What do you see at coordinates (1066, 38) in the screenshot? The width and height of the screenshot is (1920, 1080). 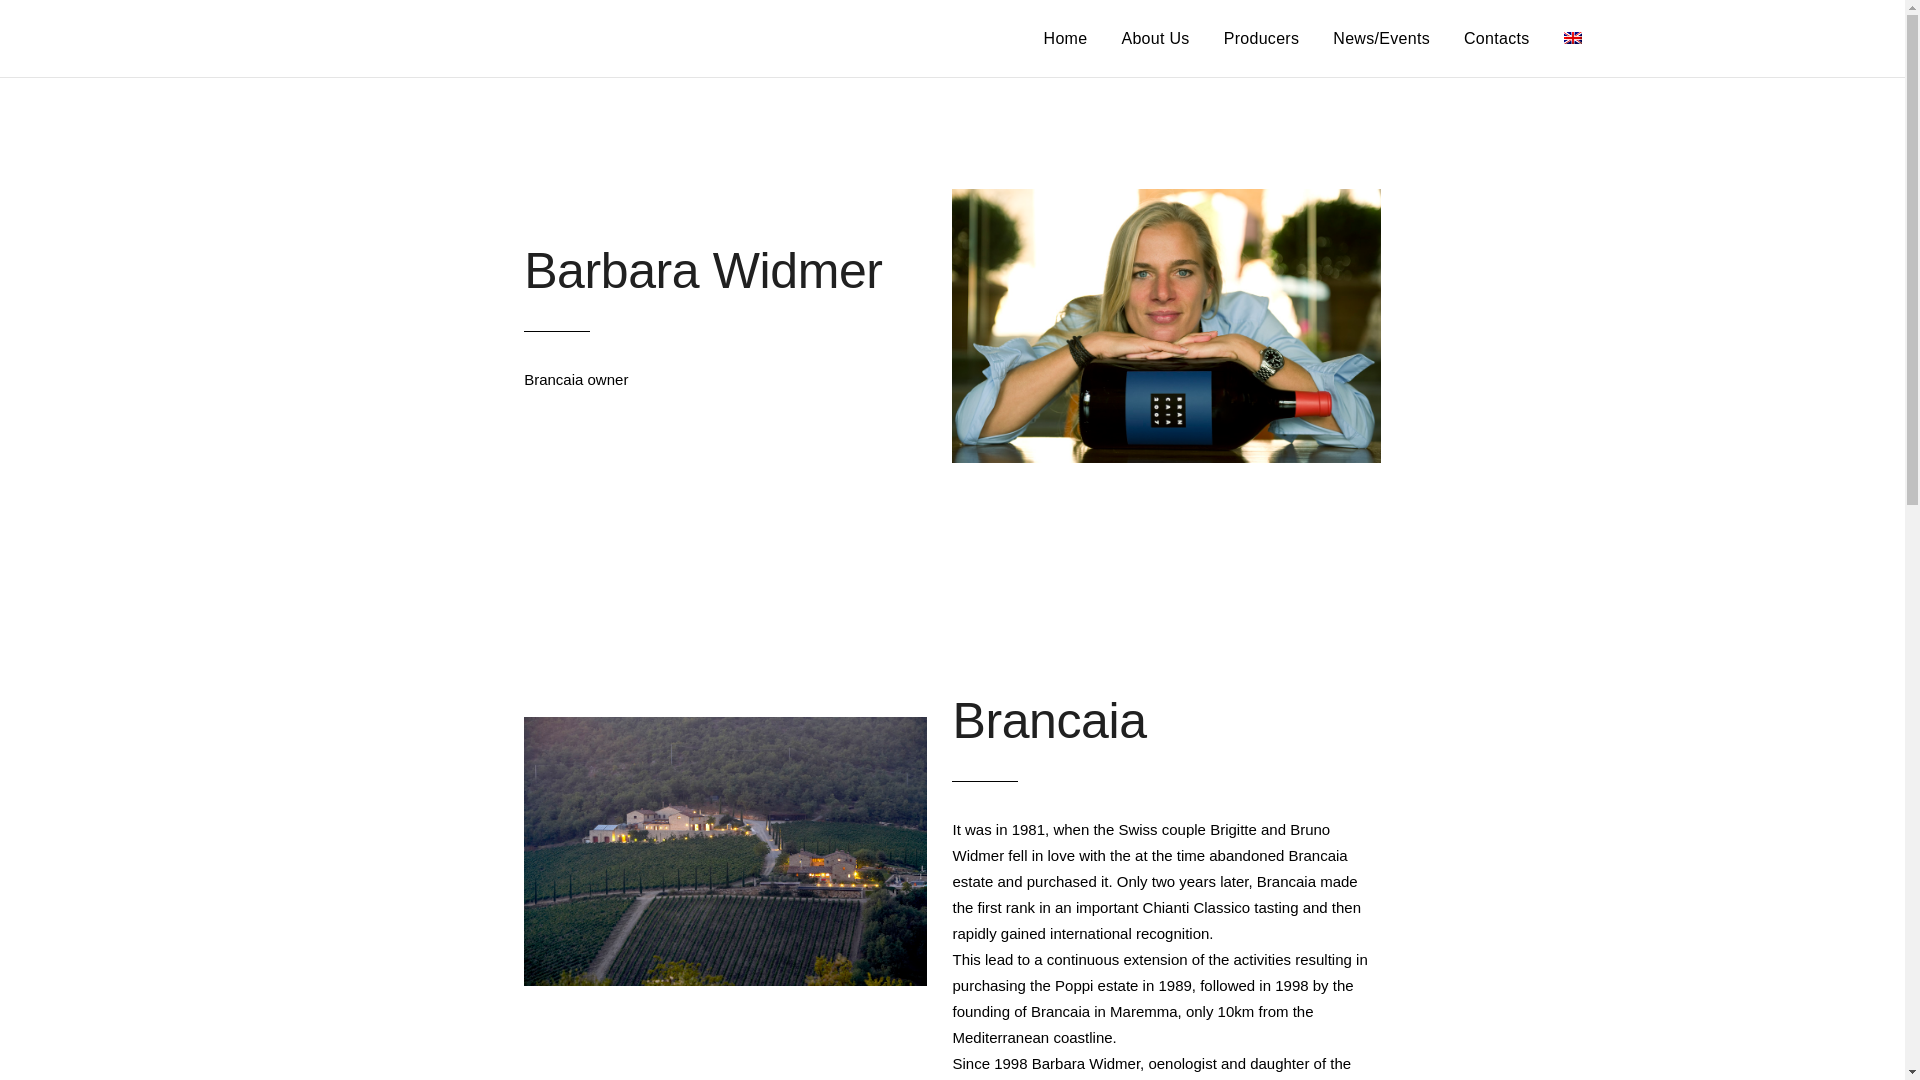 I see `Home` at bounding box center [1066, 38].